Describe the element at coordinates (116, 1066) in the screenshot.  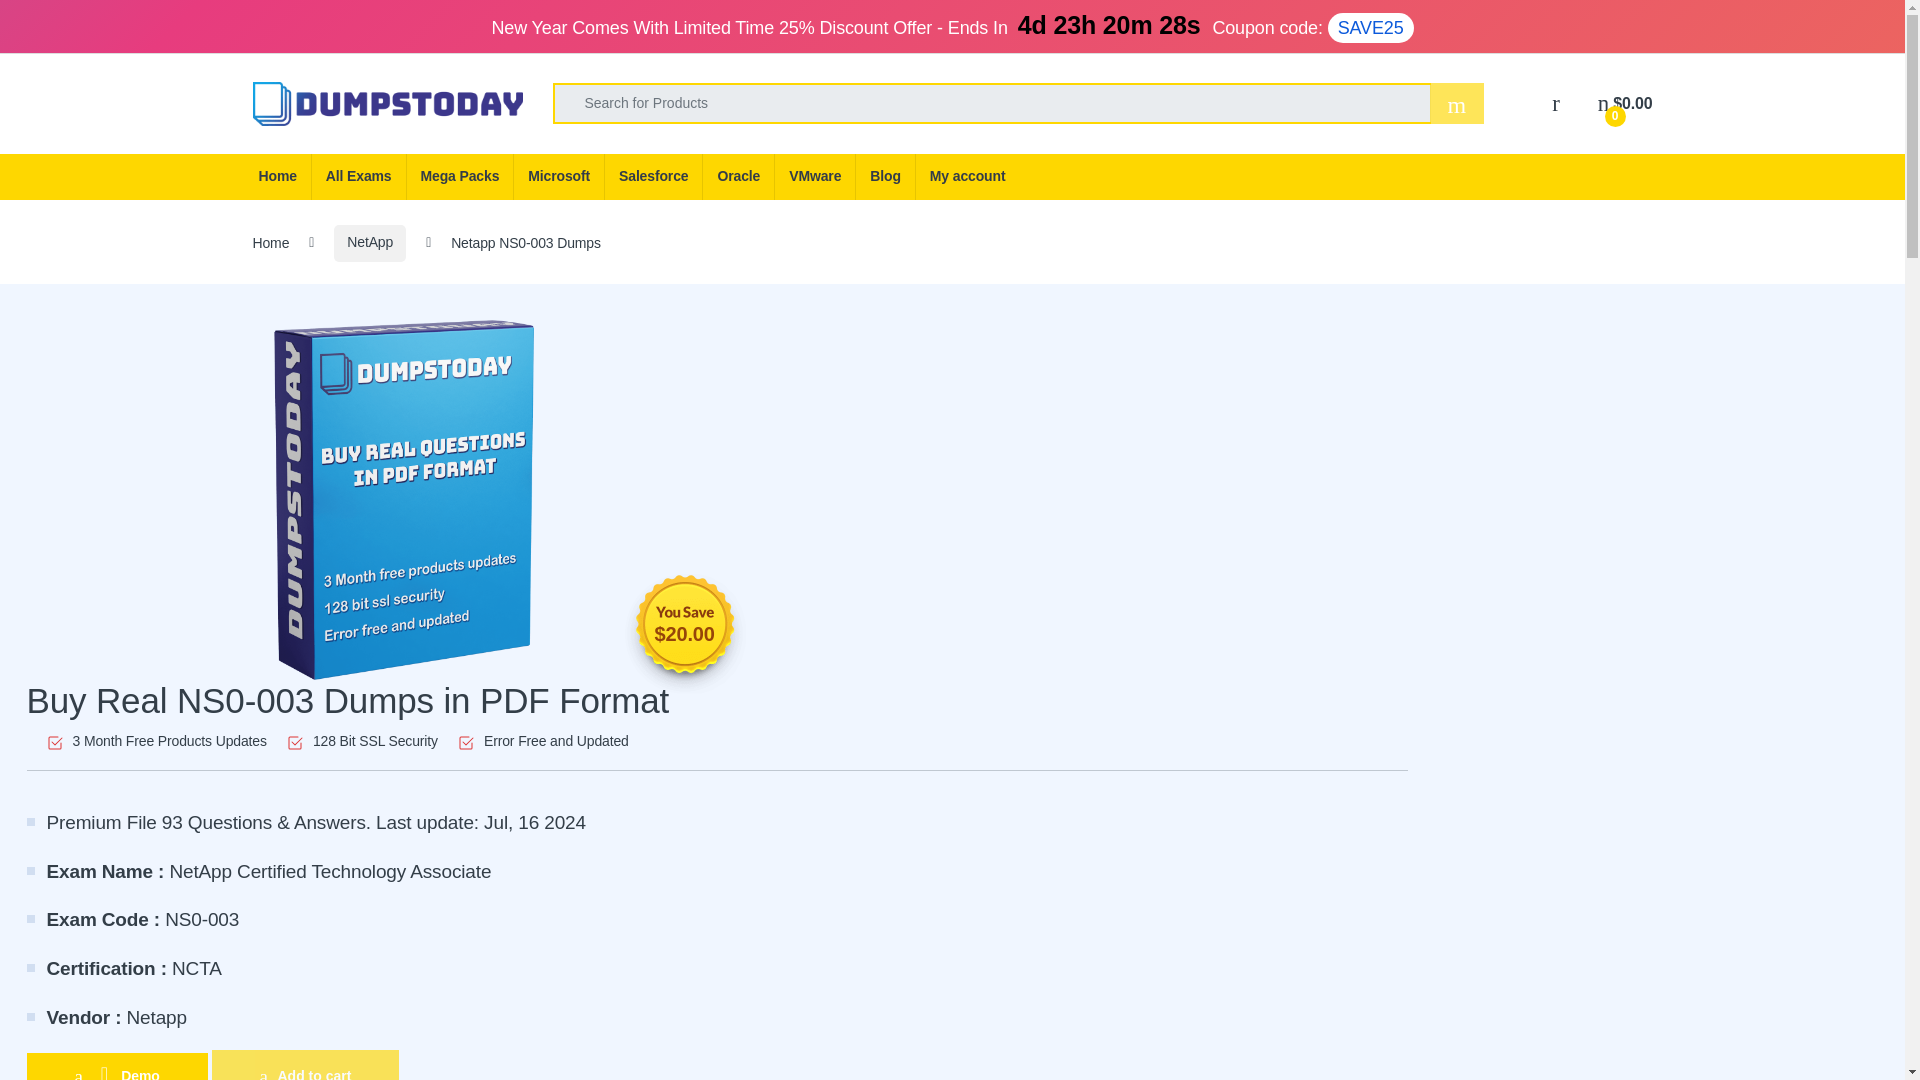
I see `Demo` at that location.